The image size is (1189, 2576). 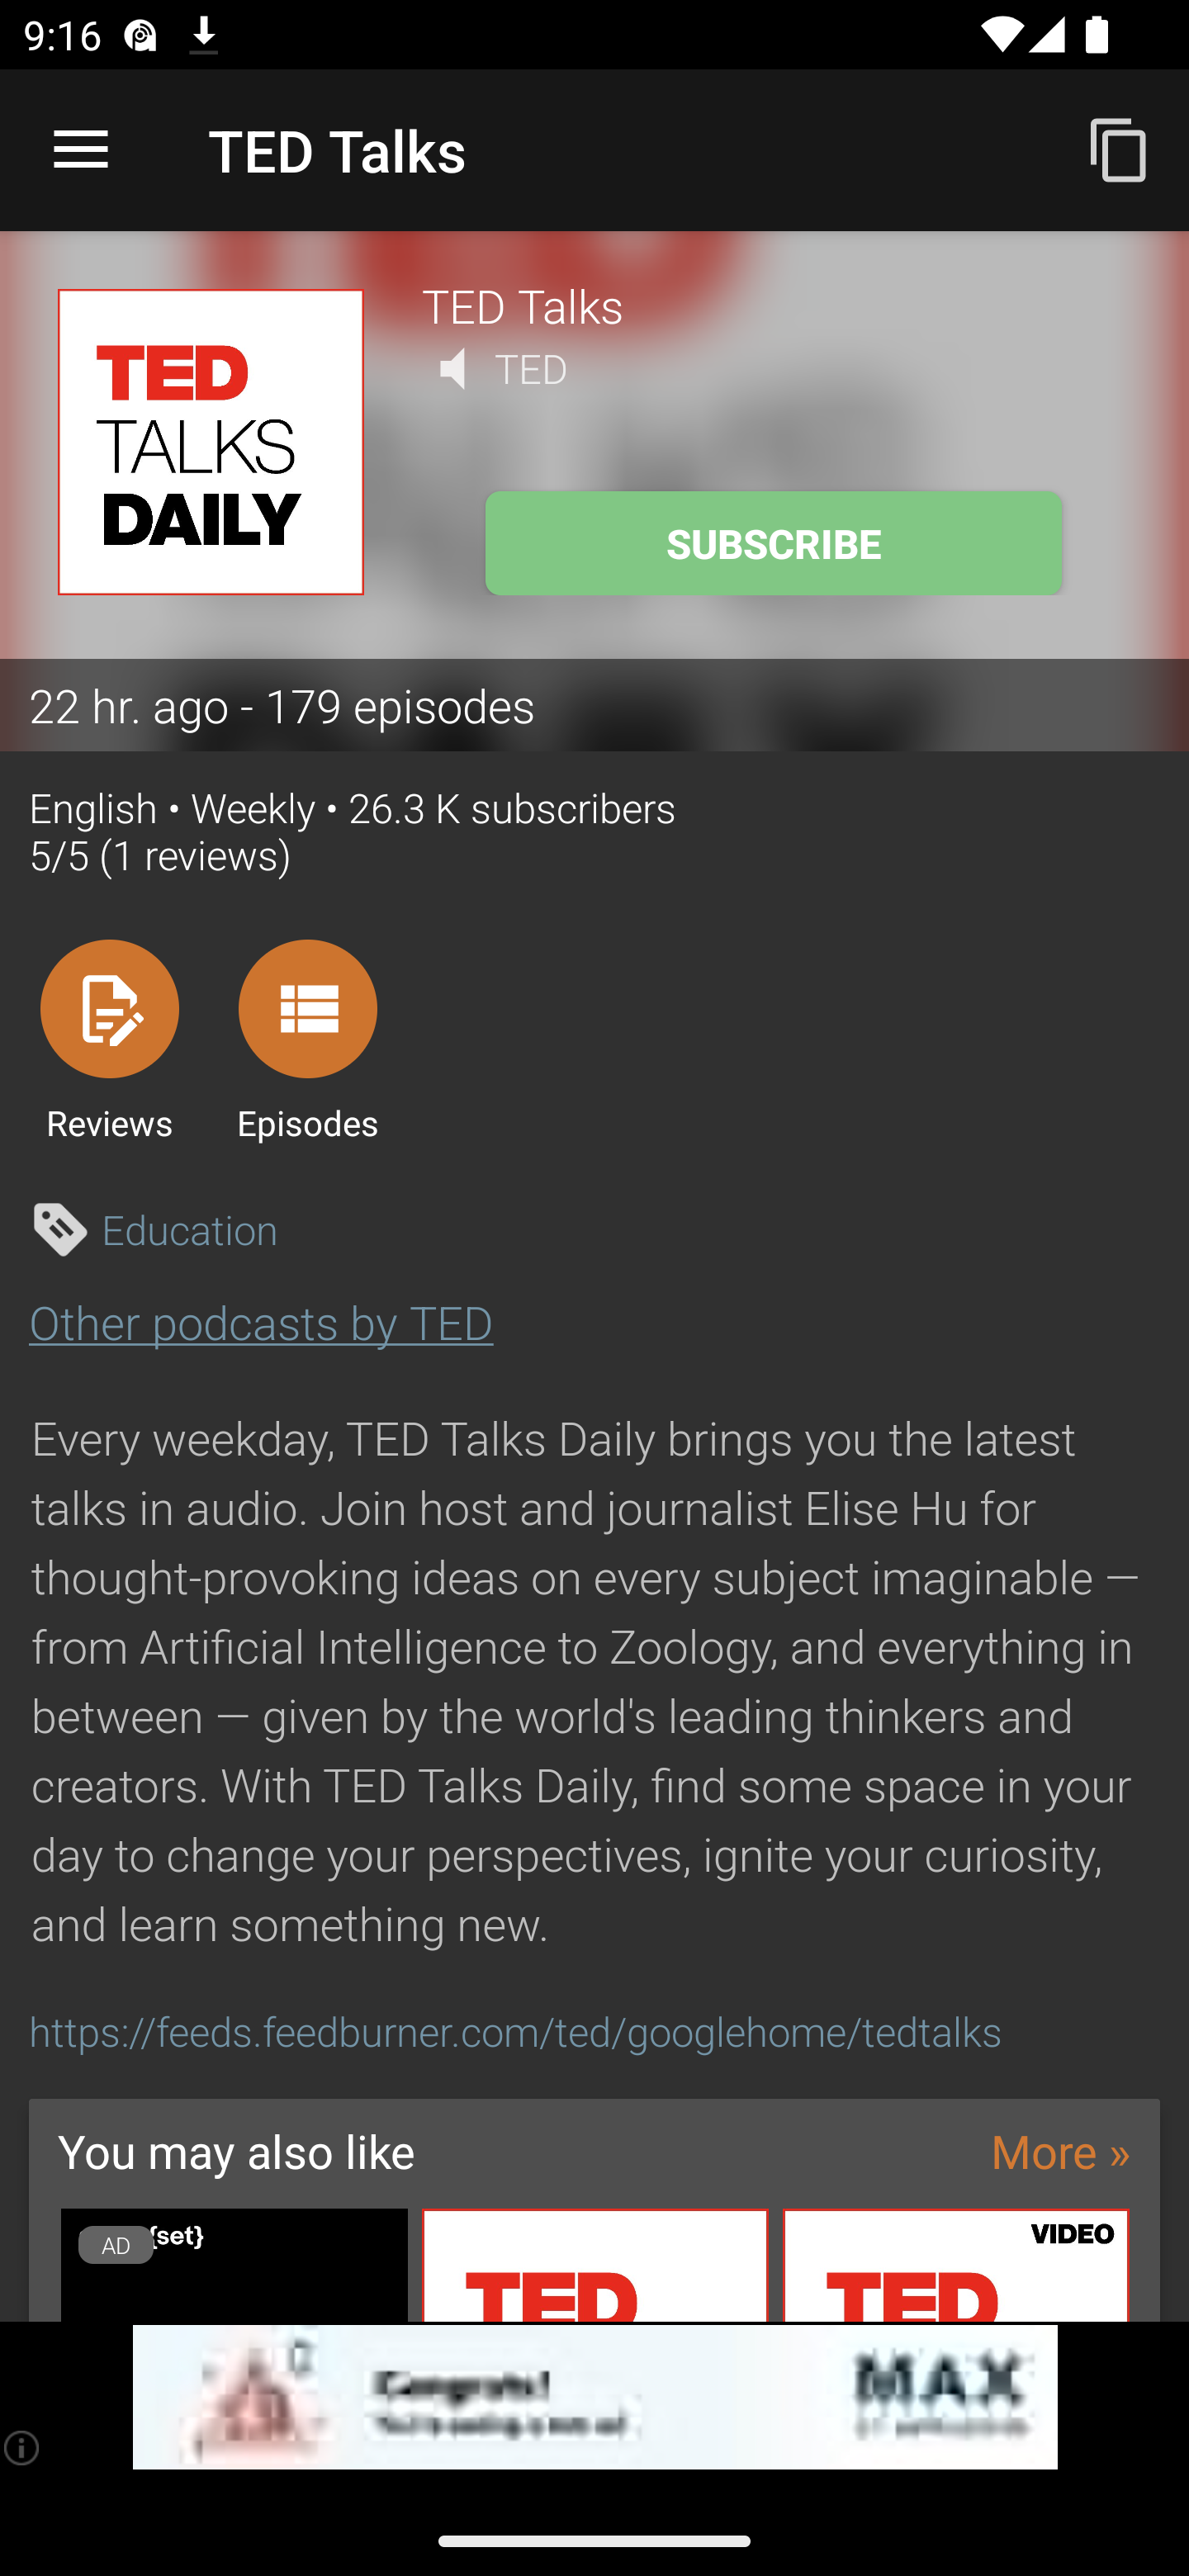 I want to click on More », so click(x=1060, y=2150).